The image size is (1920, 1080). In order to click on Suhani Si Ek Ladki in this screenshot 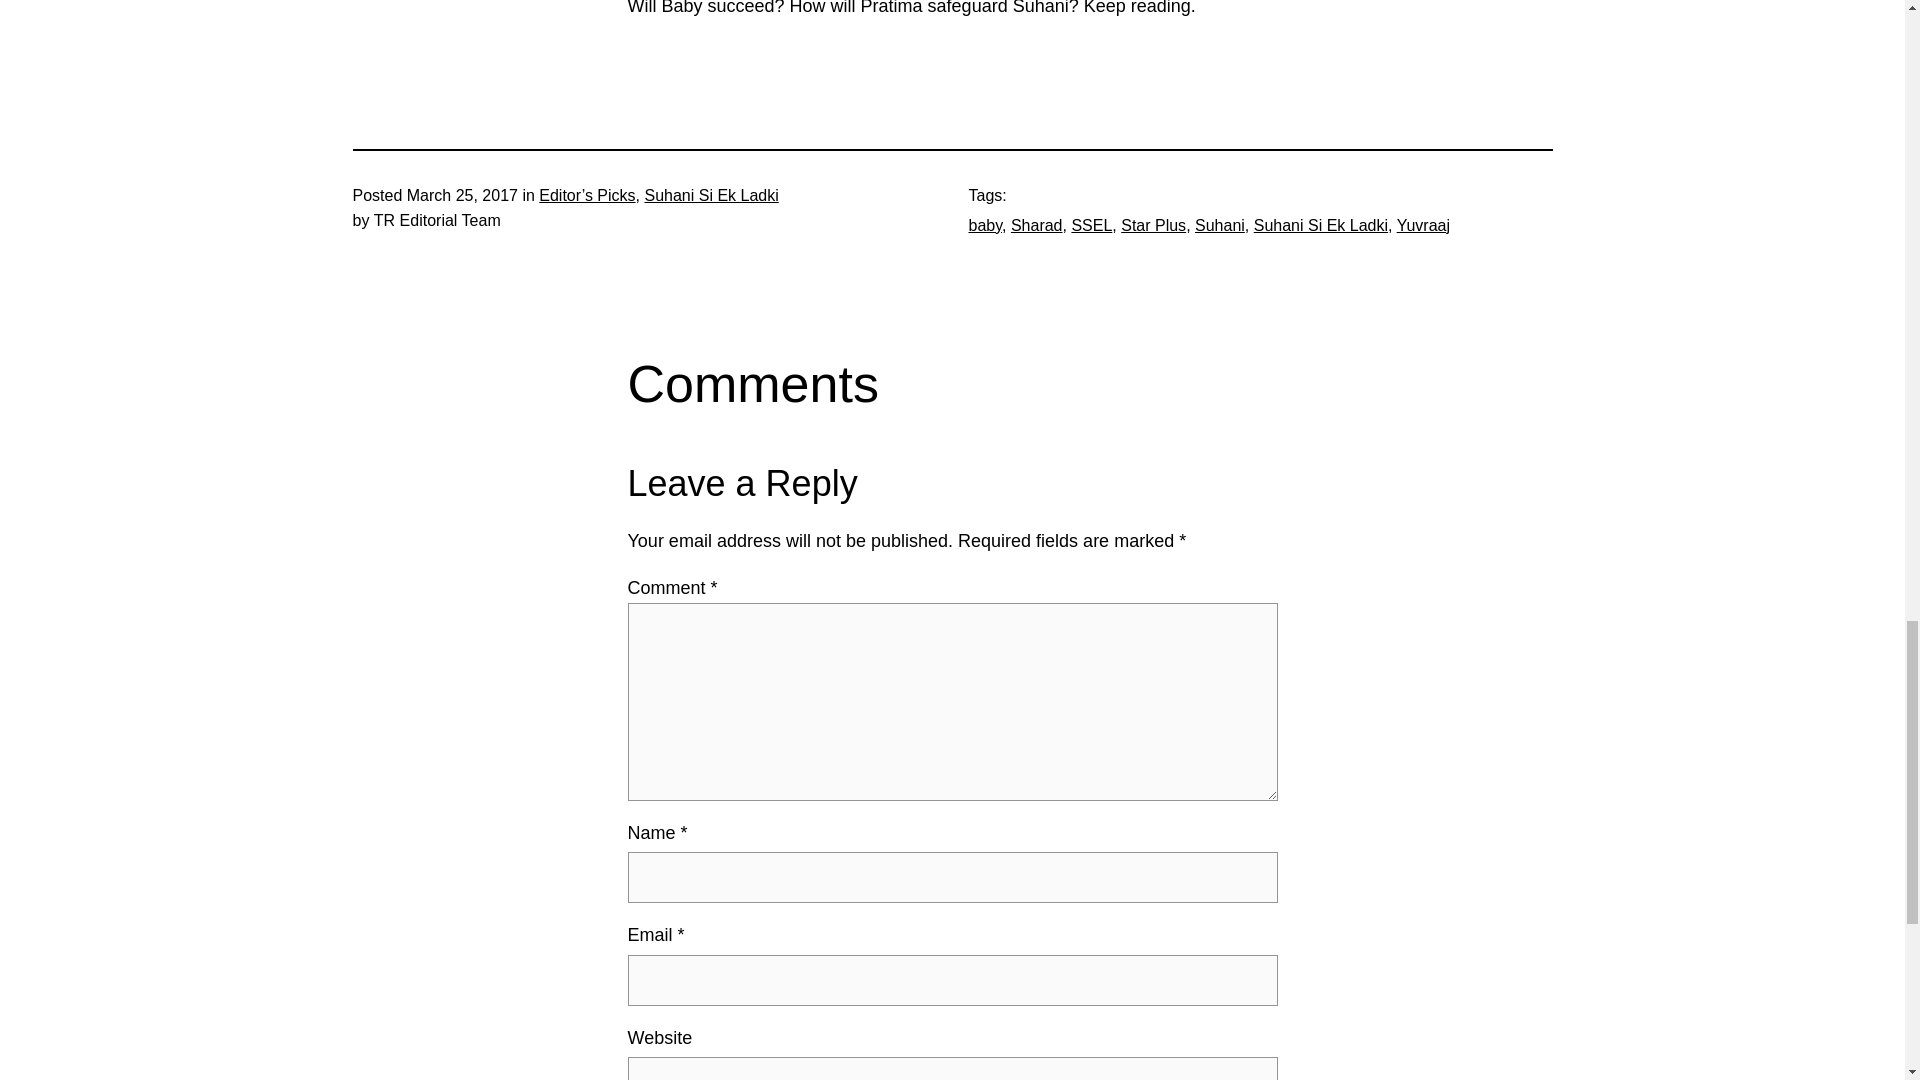, I will do `click(1320, 226)`.